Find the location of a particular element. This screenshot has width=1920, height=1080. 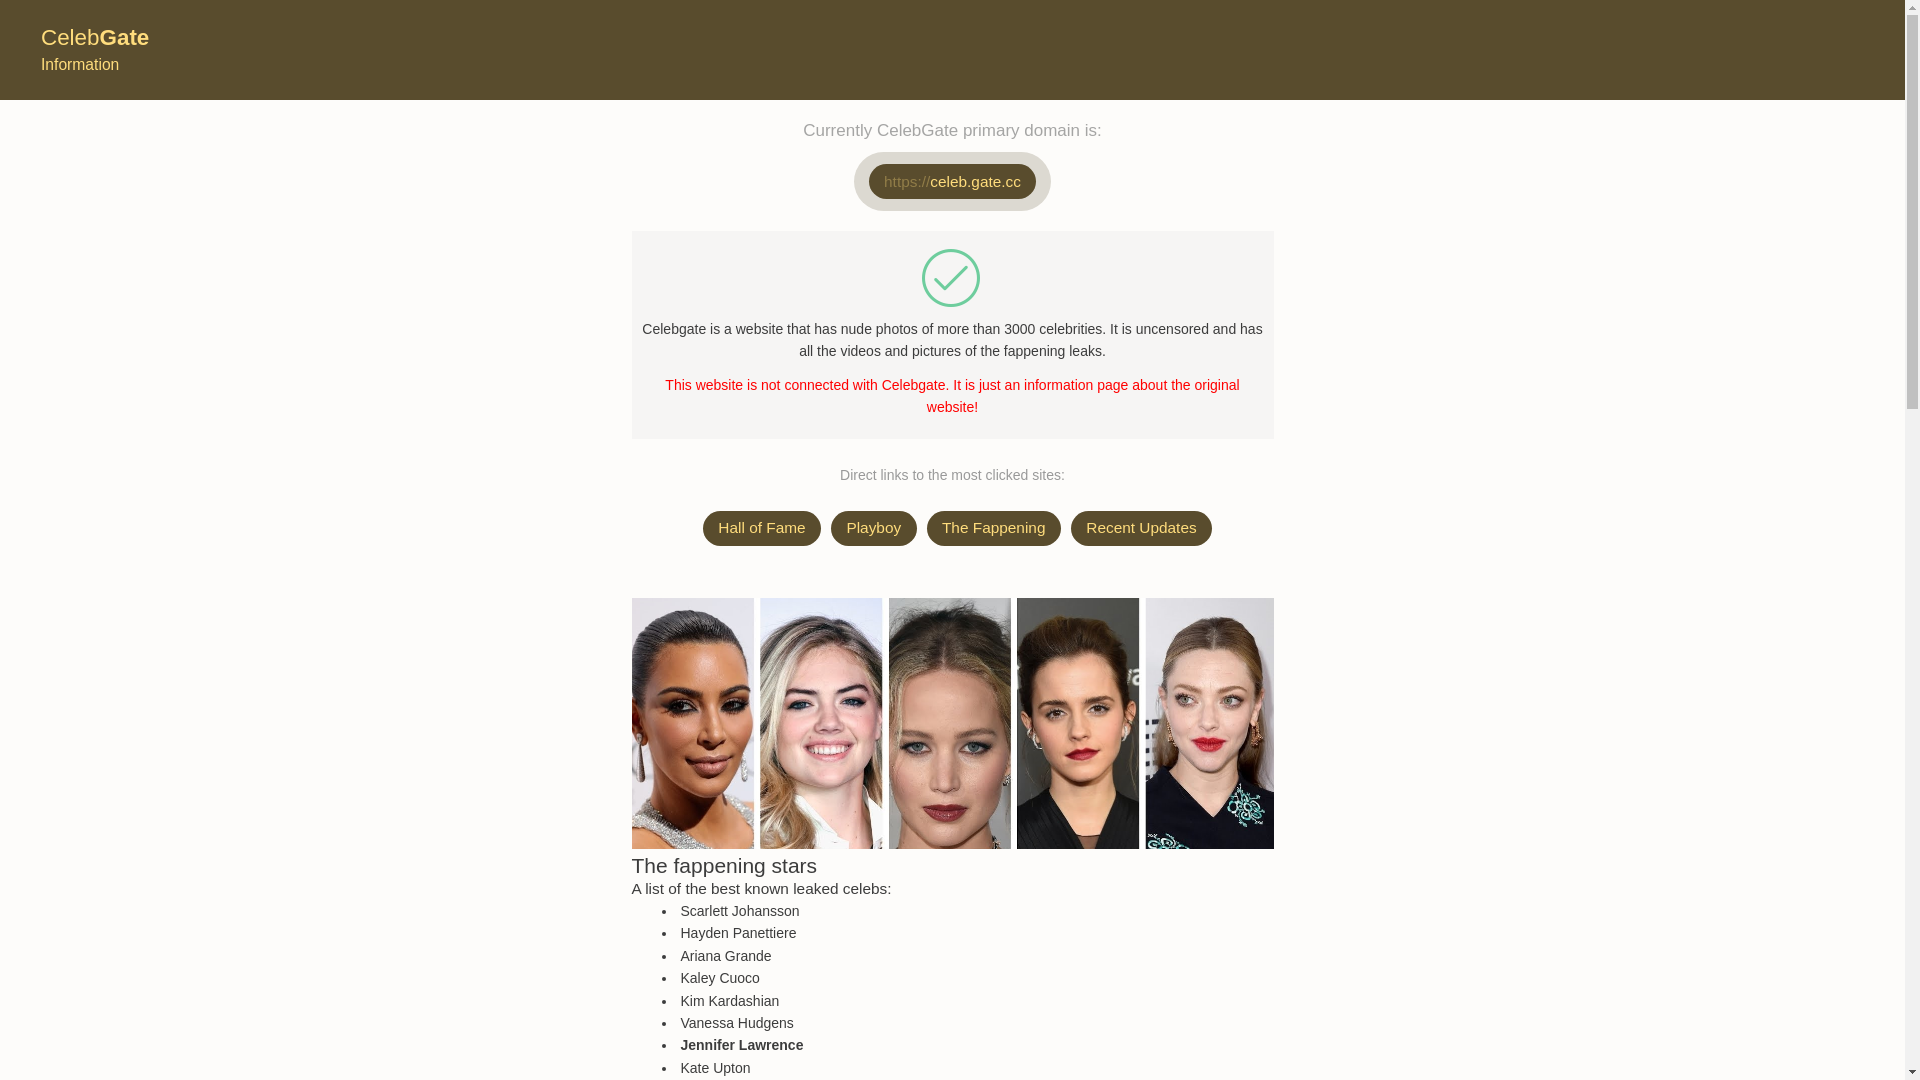

Recent Updates is located at coordinates (1142, 528).